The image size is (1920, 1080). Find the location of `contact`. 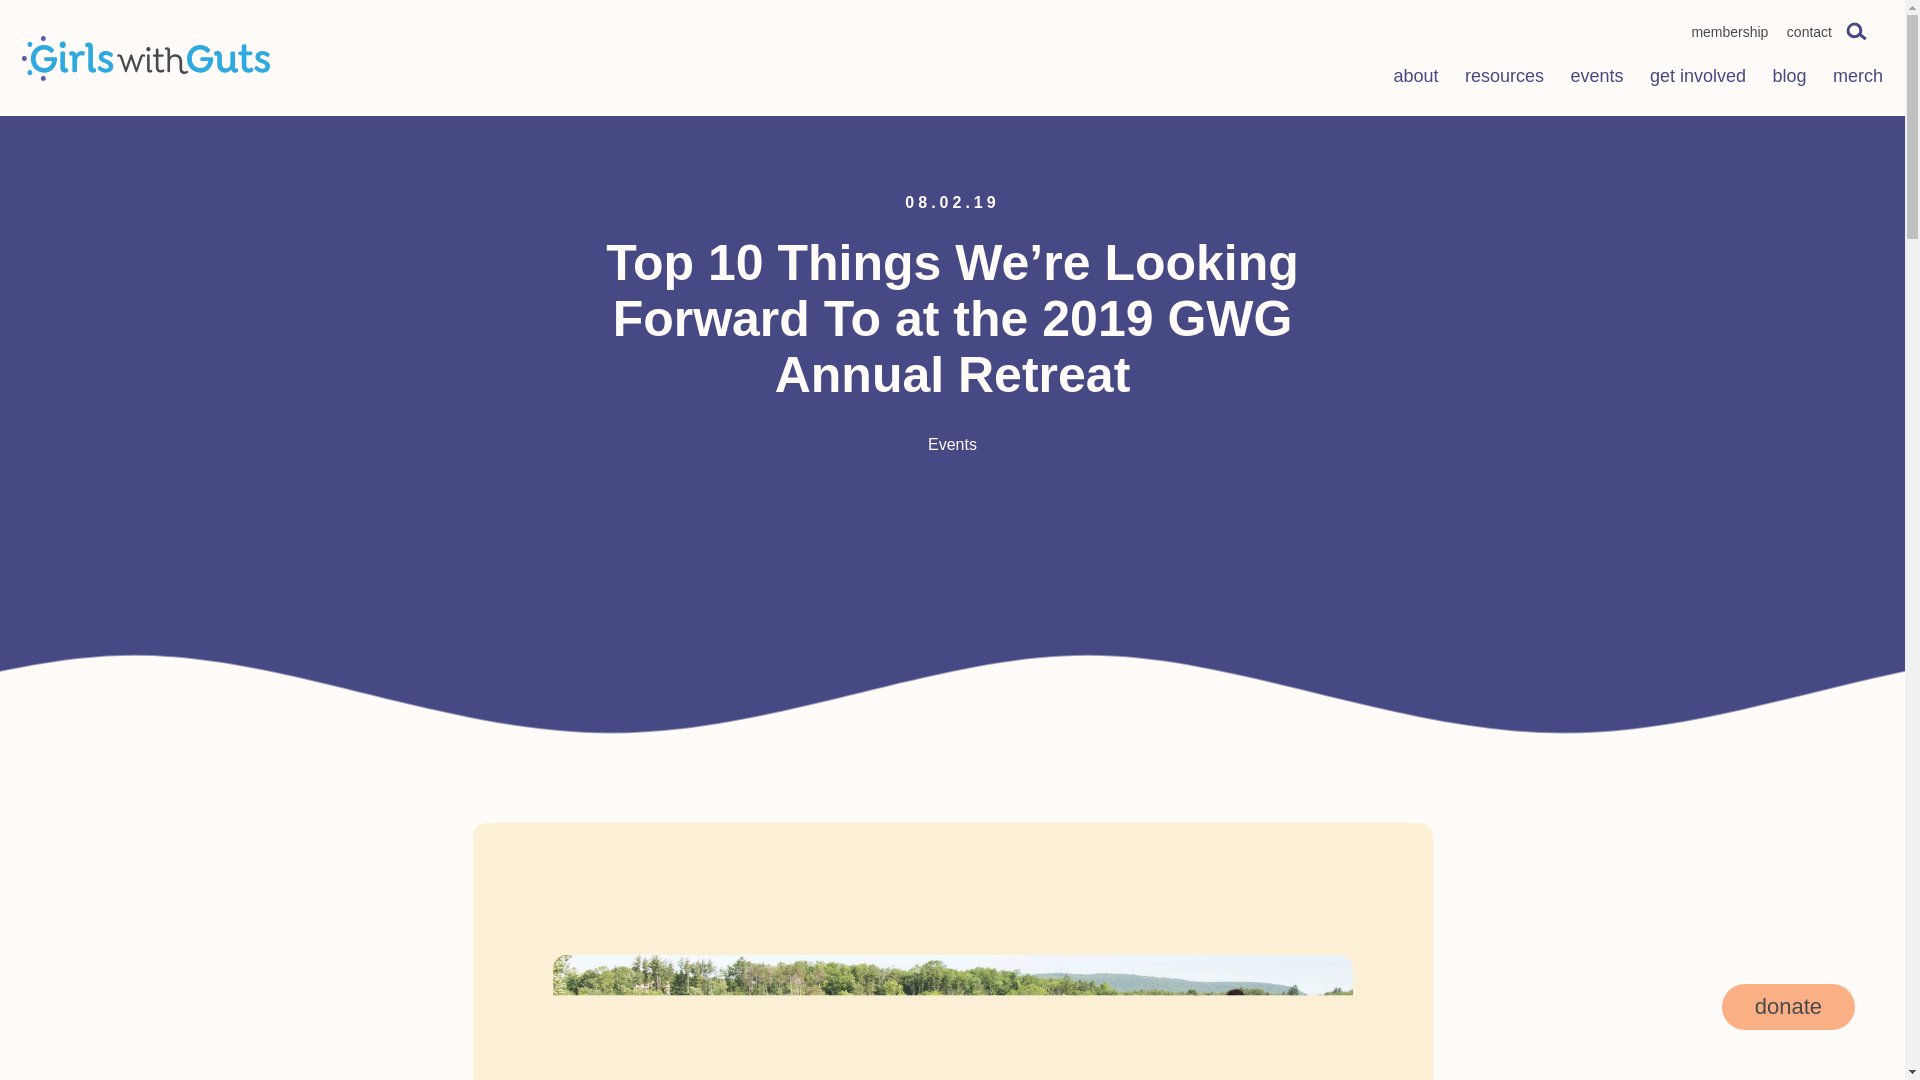

contact is located at coordinates (1809, 31).